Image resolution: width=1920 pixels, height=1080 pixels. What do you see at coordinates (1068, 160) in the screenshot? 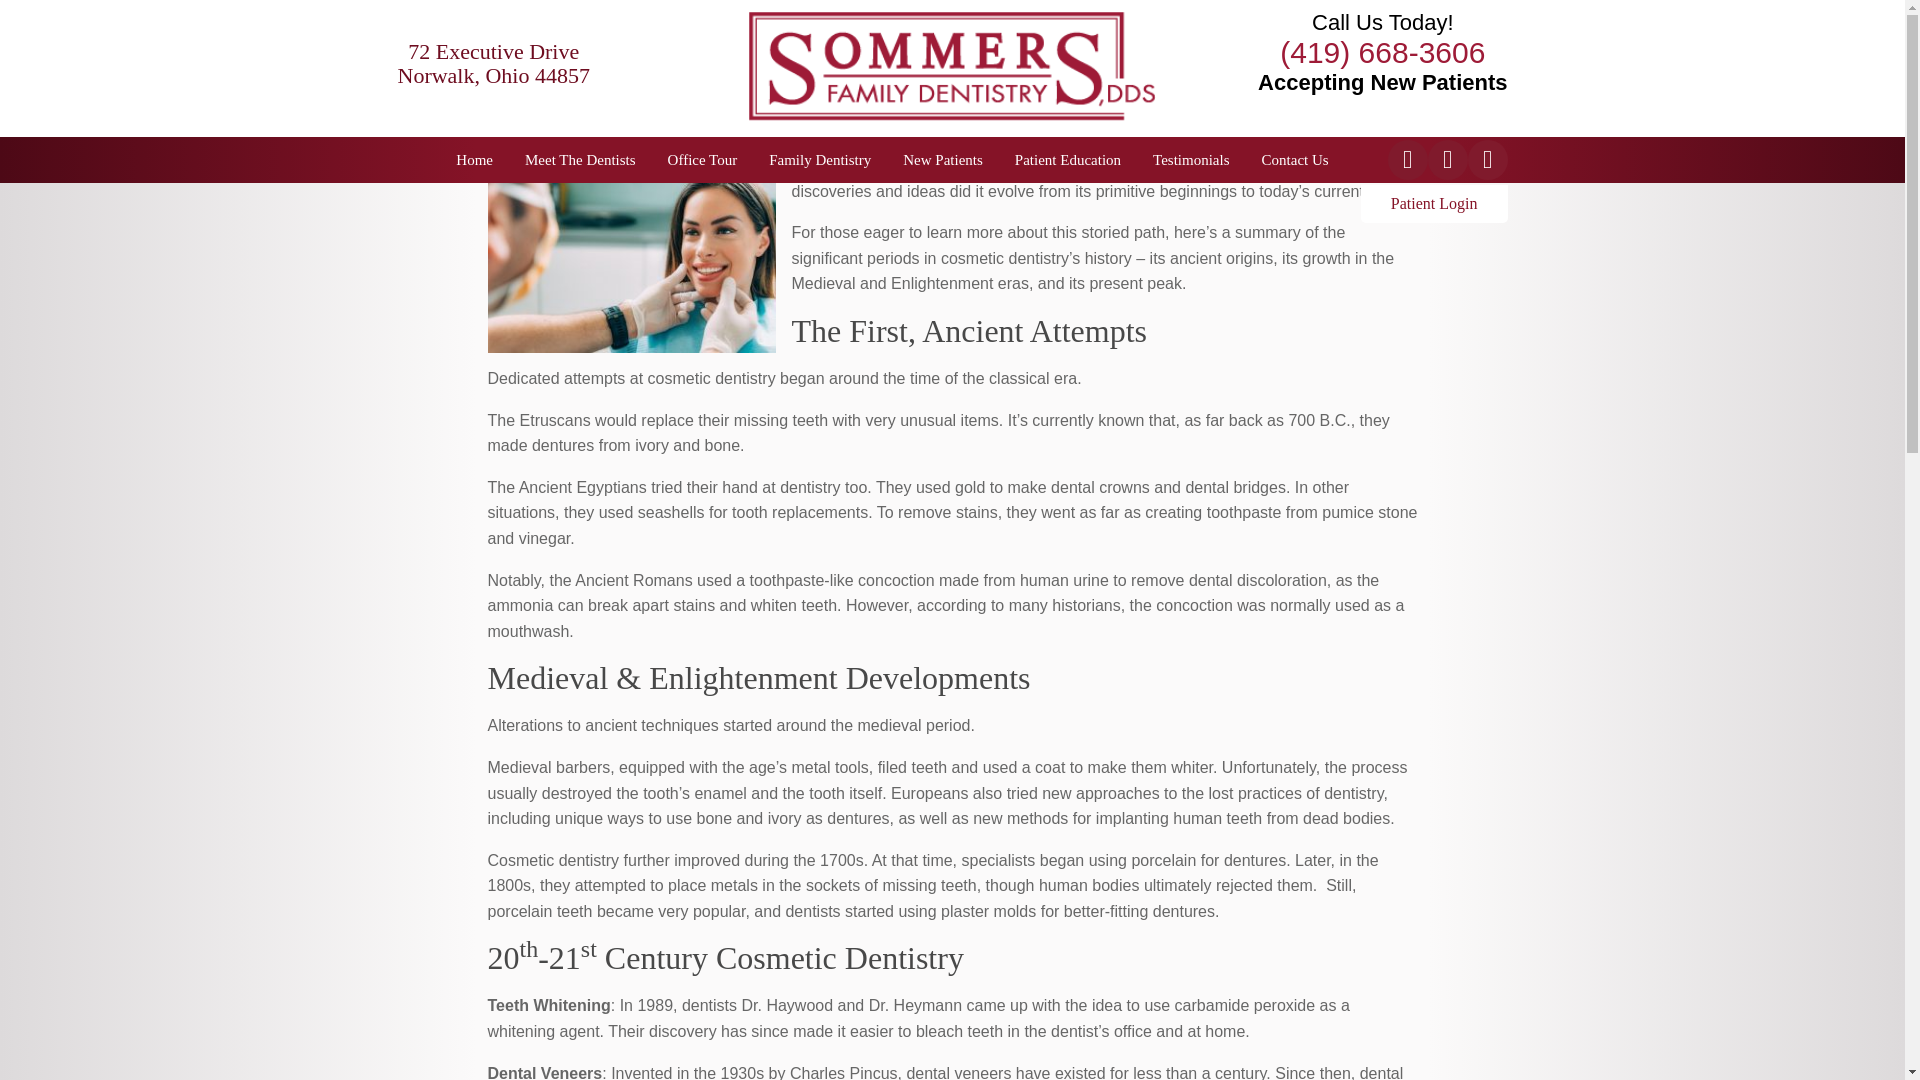
I see `Patient Education` at bounding box center [1068, 160].